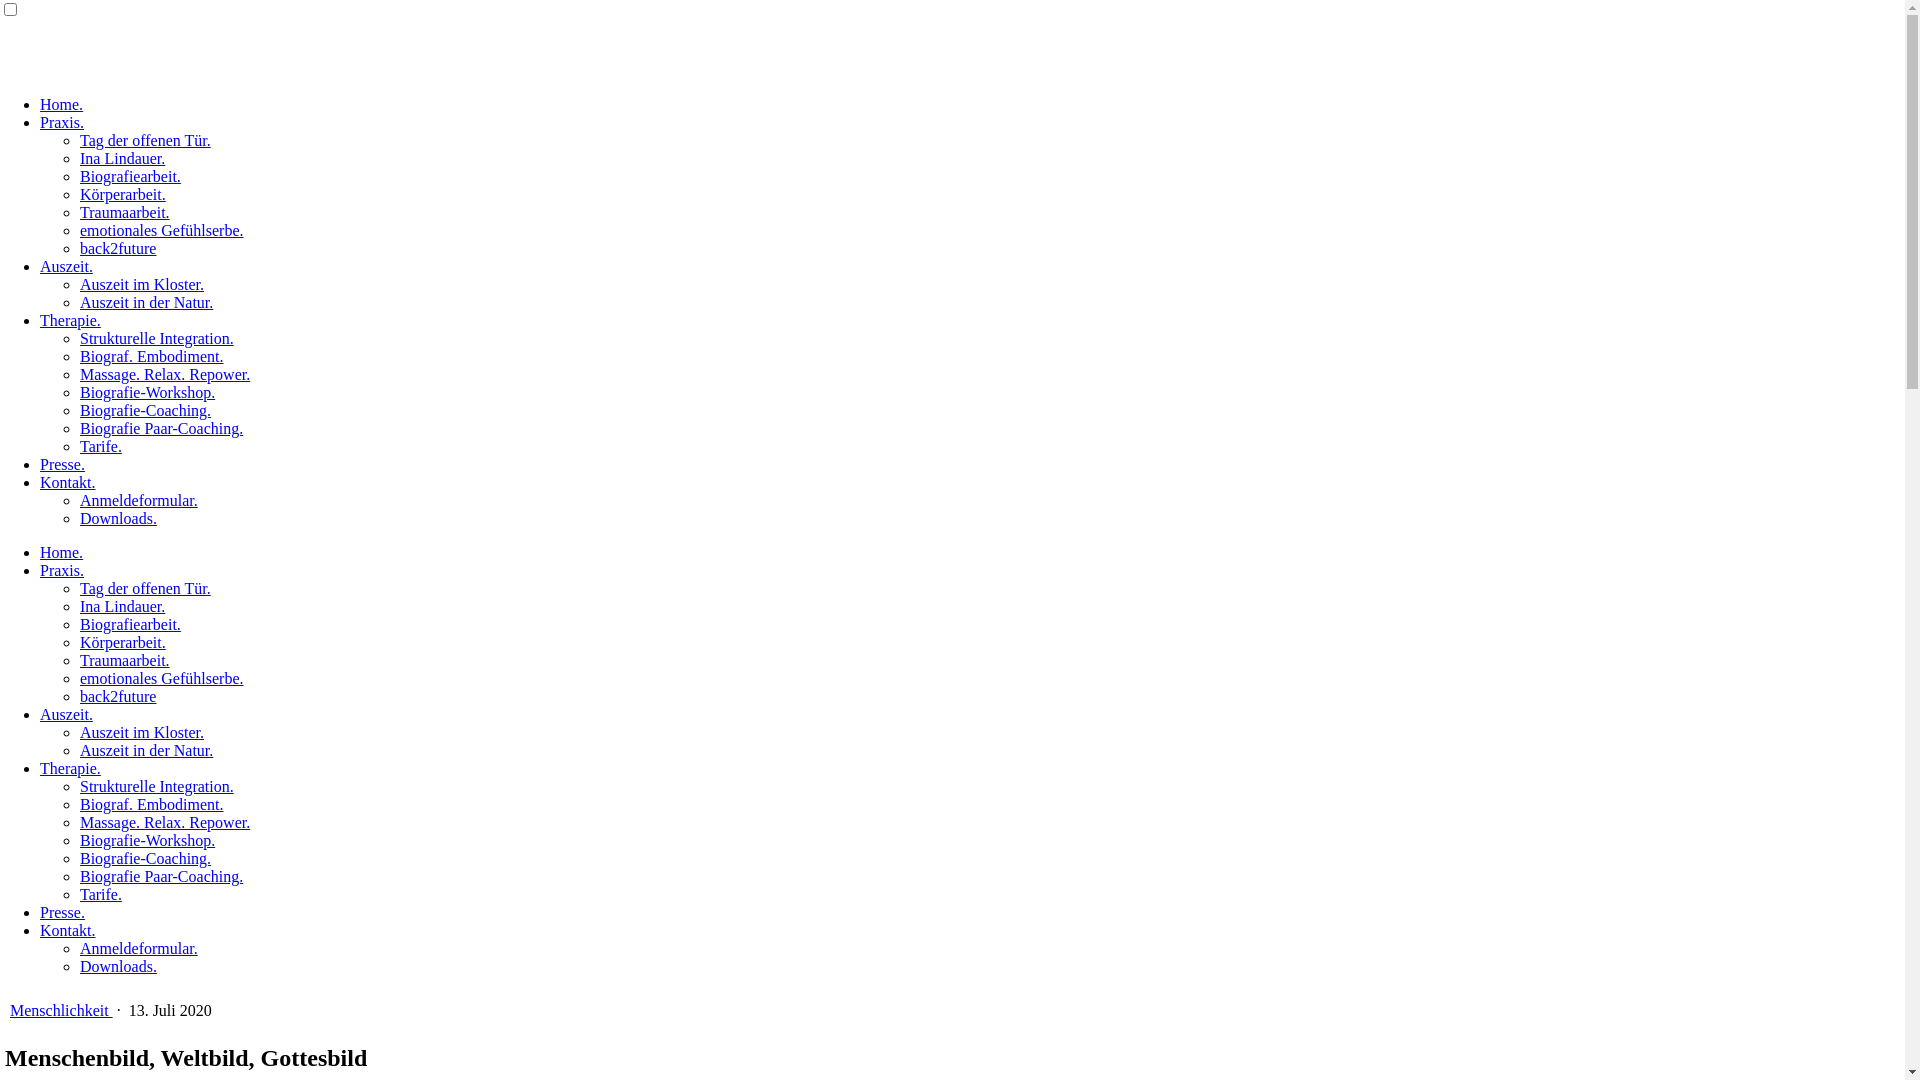 Image resolution: width=1920 pixels, height=1080 pixels. I want to click on Massage. Relax. Repower., so click(165, 822).